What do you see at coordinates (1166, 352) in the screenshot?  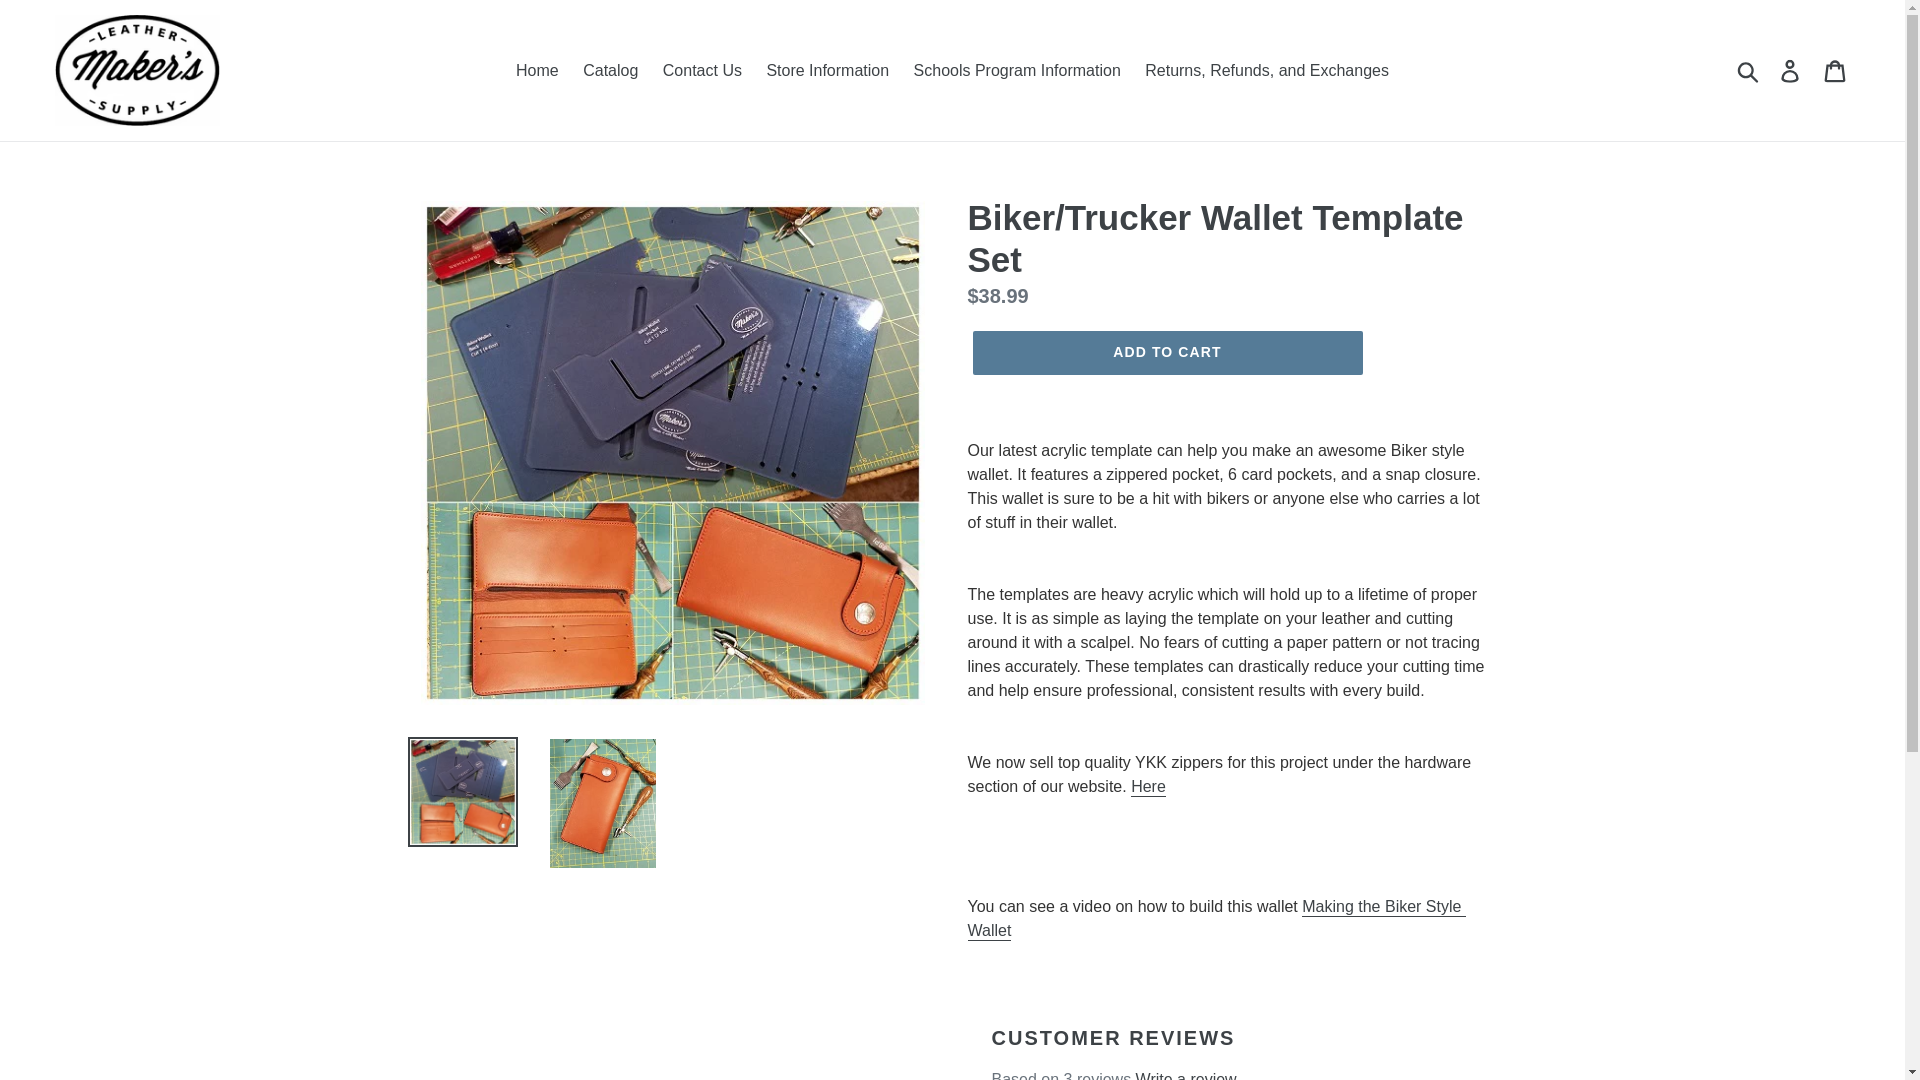 I see `ADD TO CART` at bounding box center [1166, 352].